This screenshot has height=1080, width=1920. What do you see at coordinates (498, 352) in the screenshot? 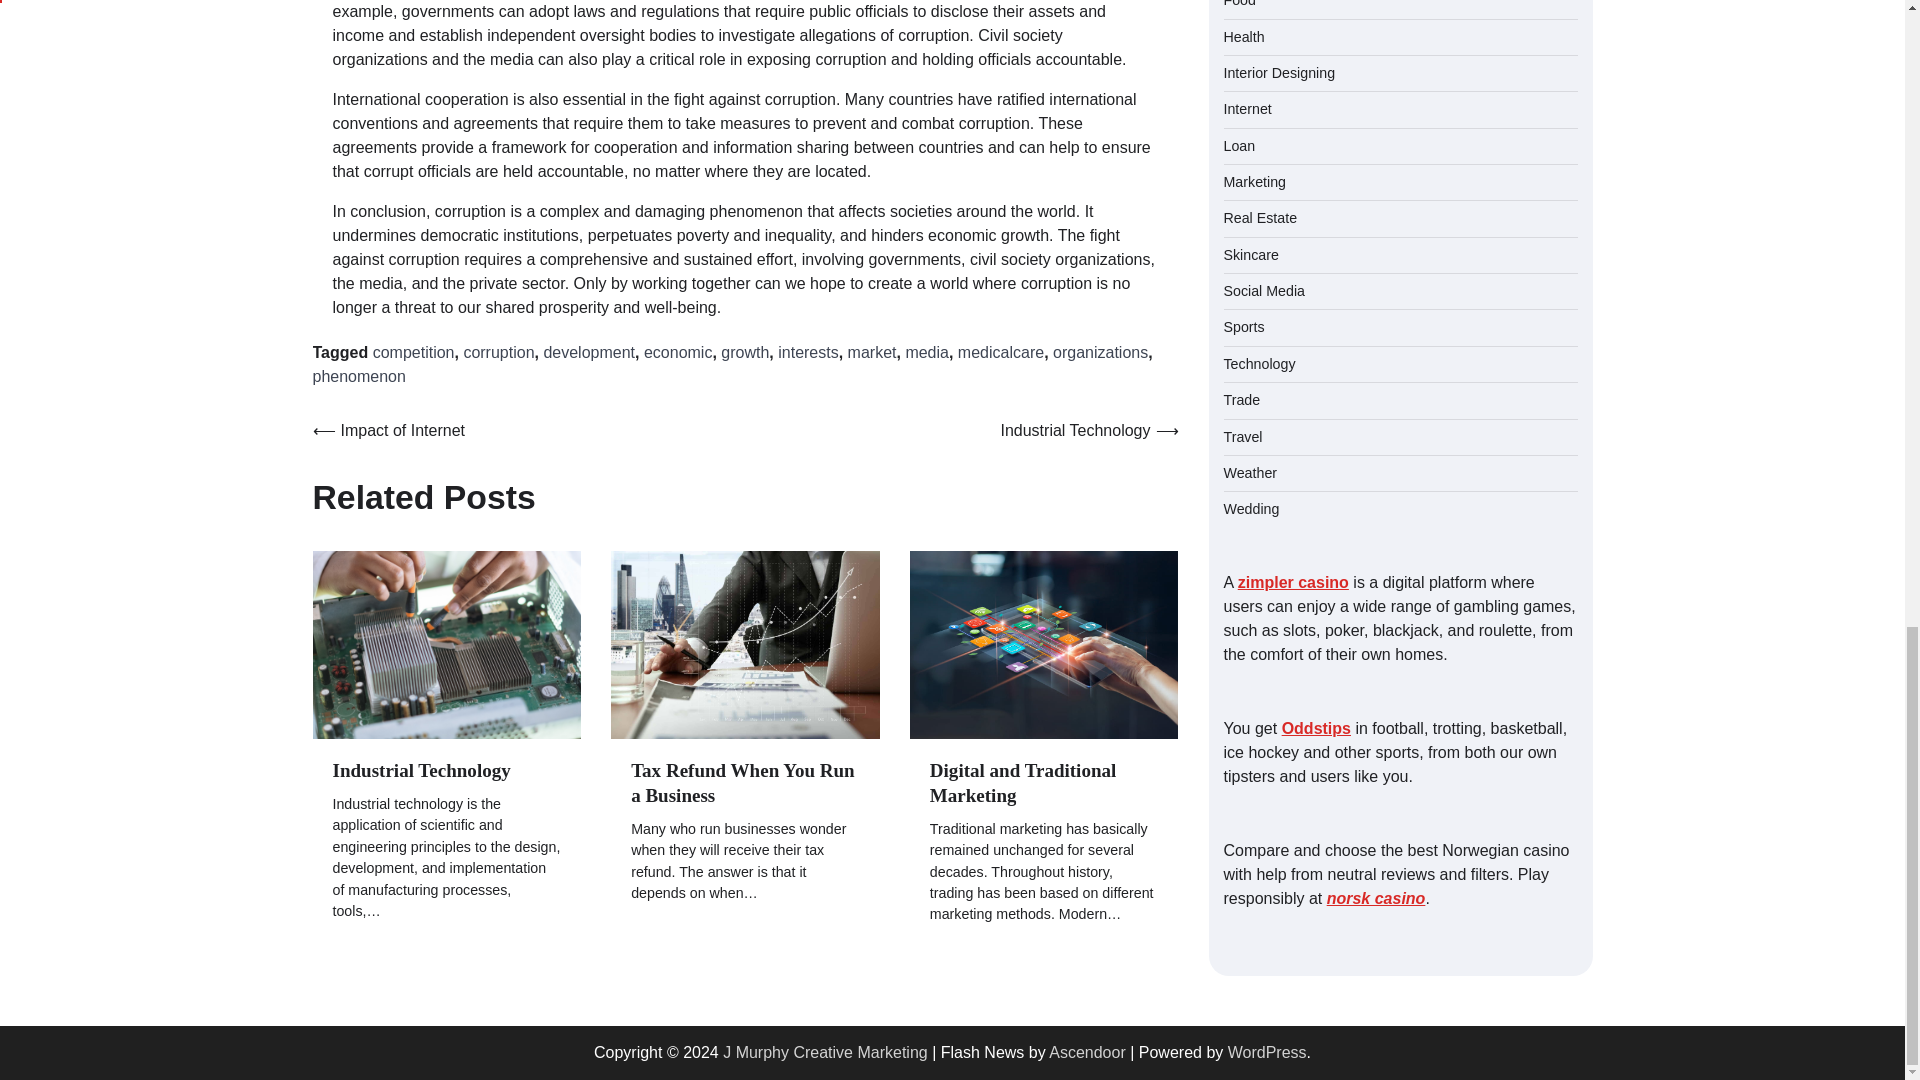
I see `corruption` at bounding box center [498, 352].